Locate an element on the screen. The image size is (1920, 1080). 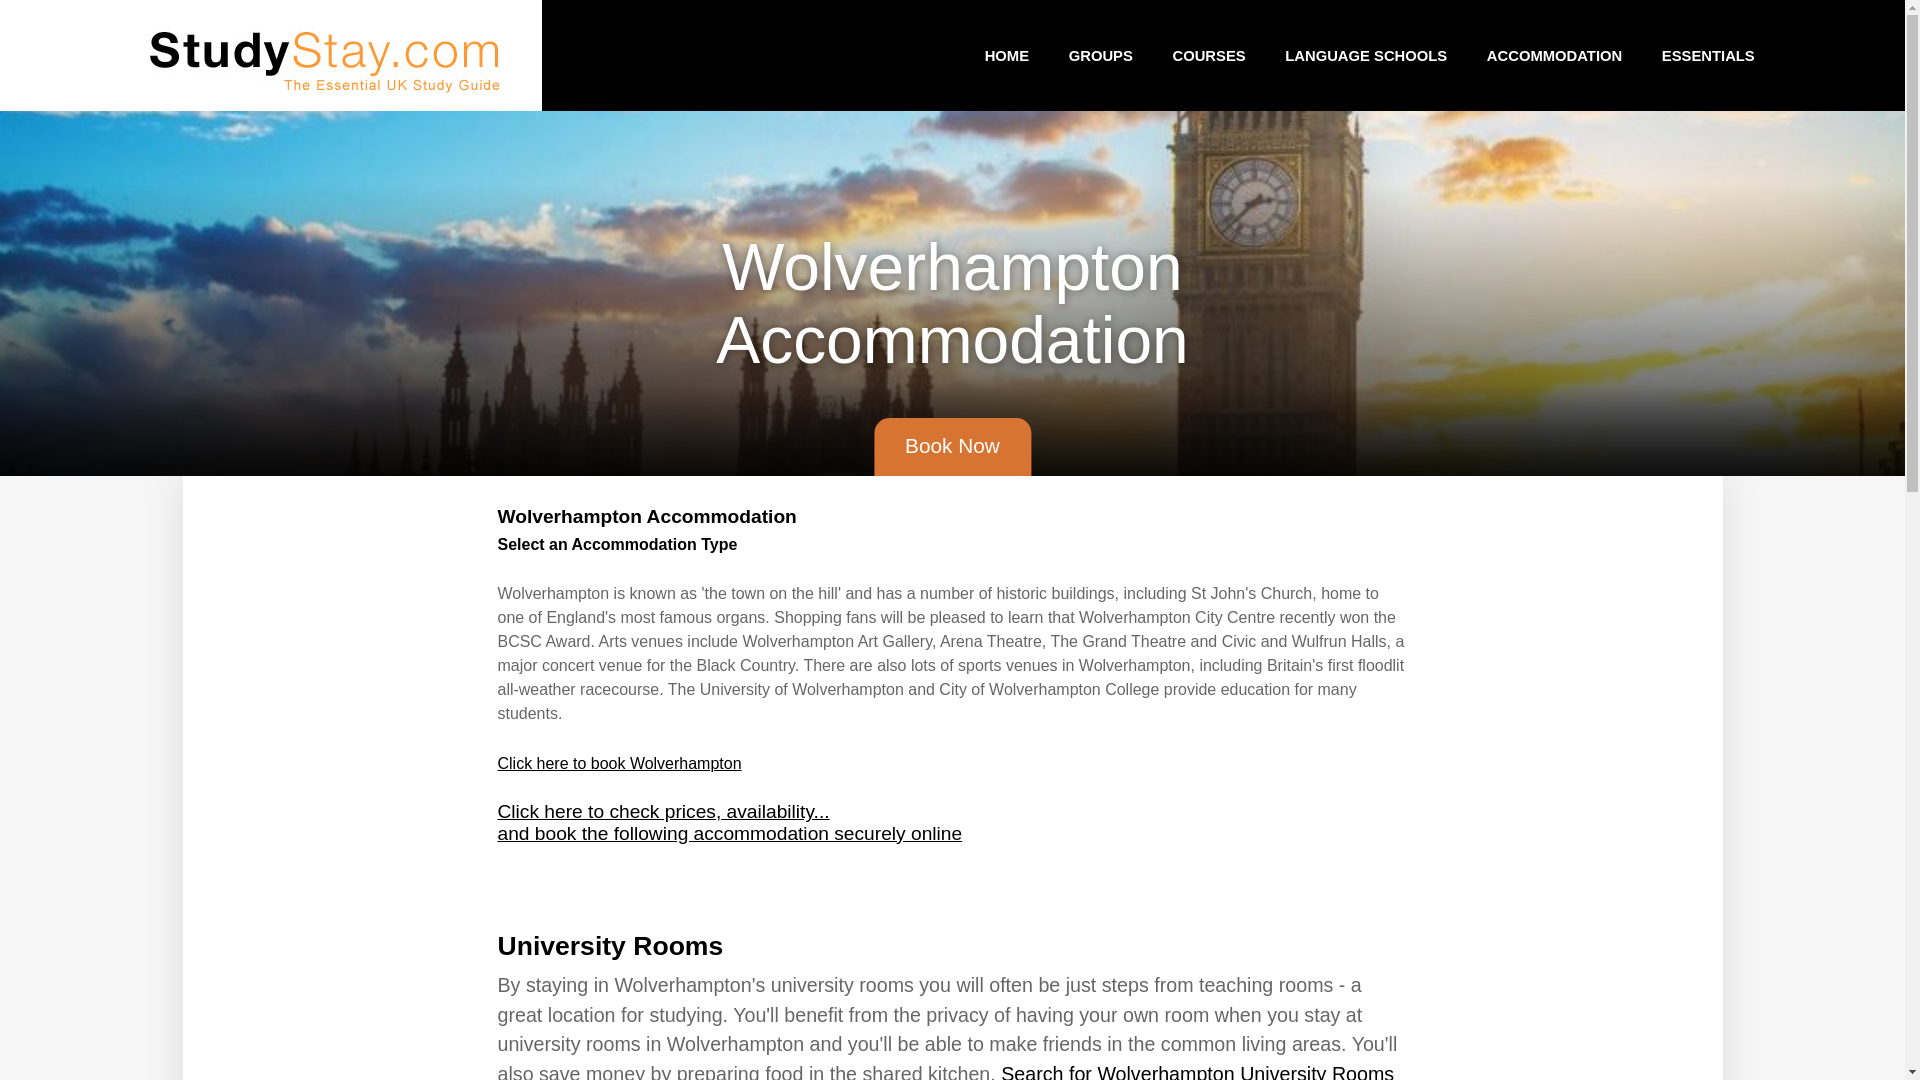
StudyStay is located at coordinates (324, 55).